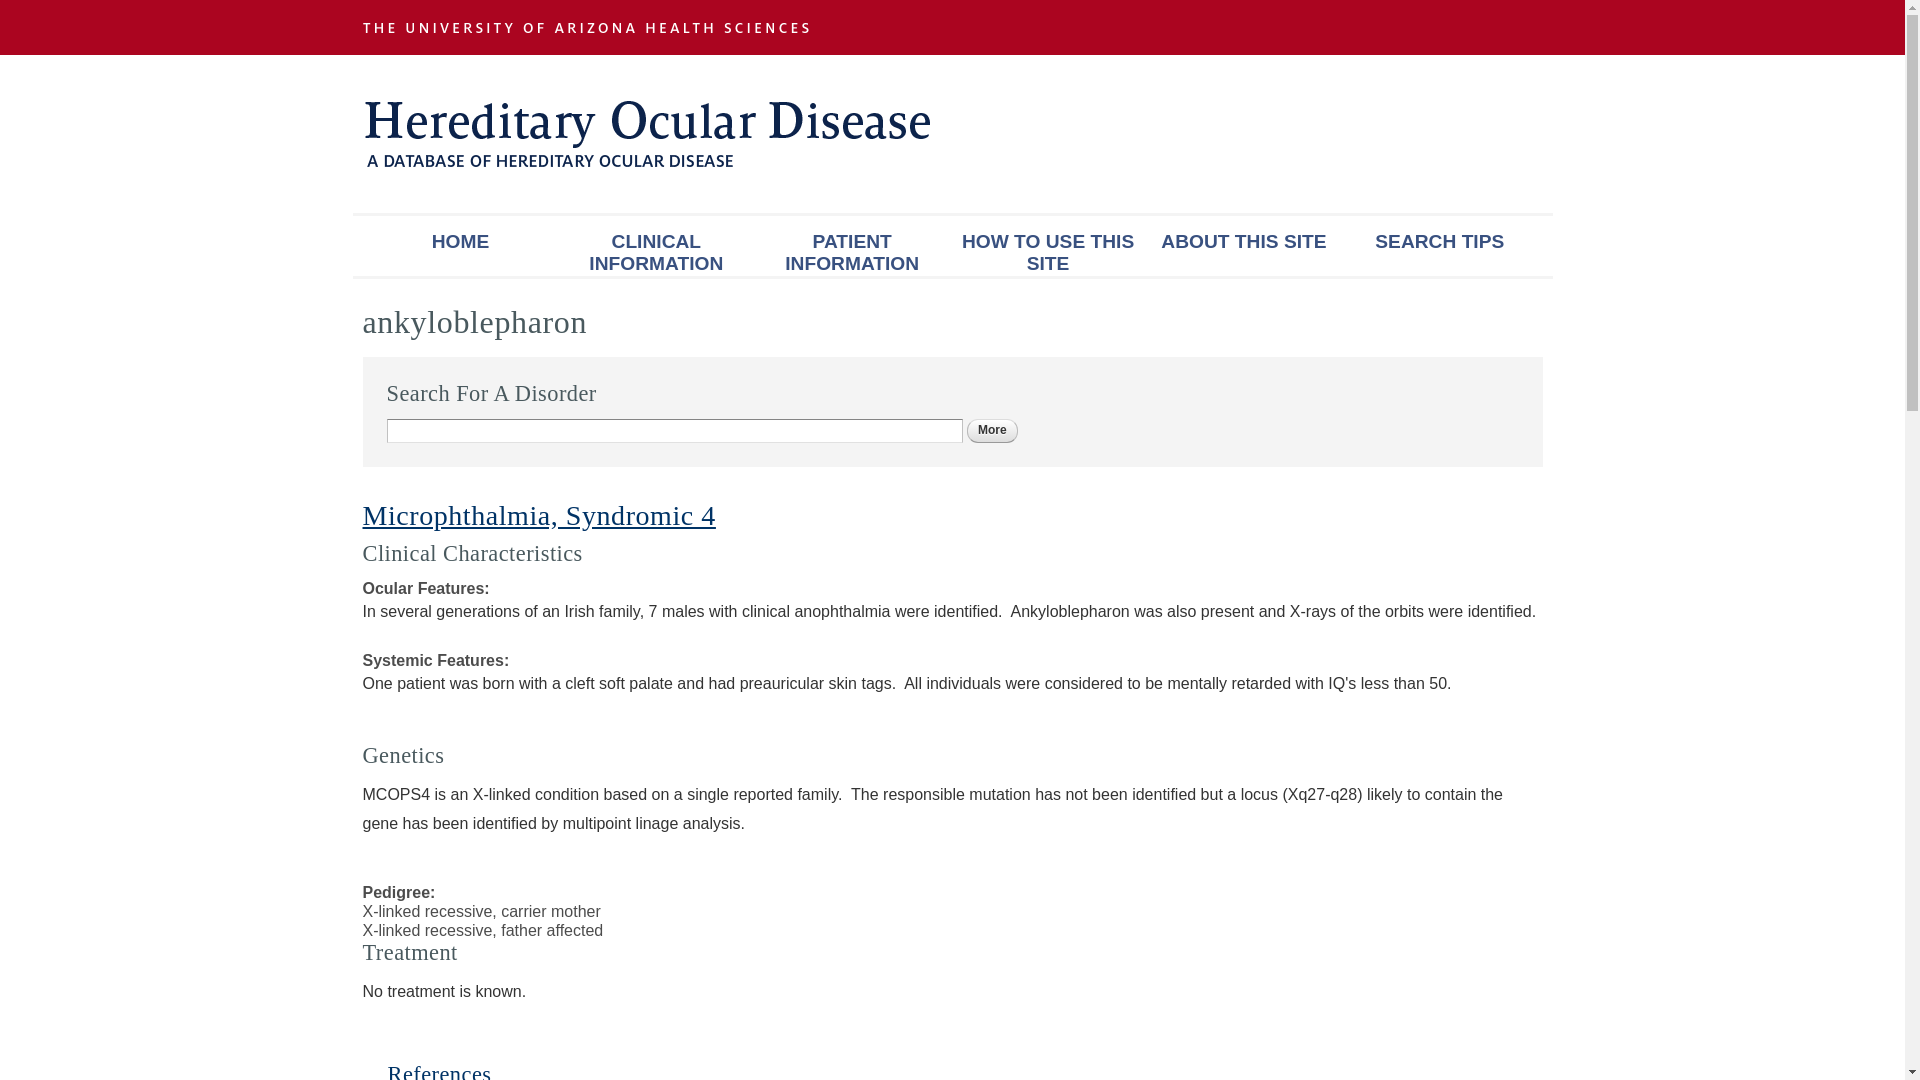 The image size is (1920, 1080). I want to click on A Point-Of-Service Website For Hereditary Ocular Disease, so click(1244, 246).